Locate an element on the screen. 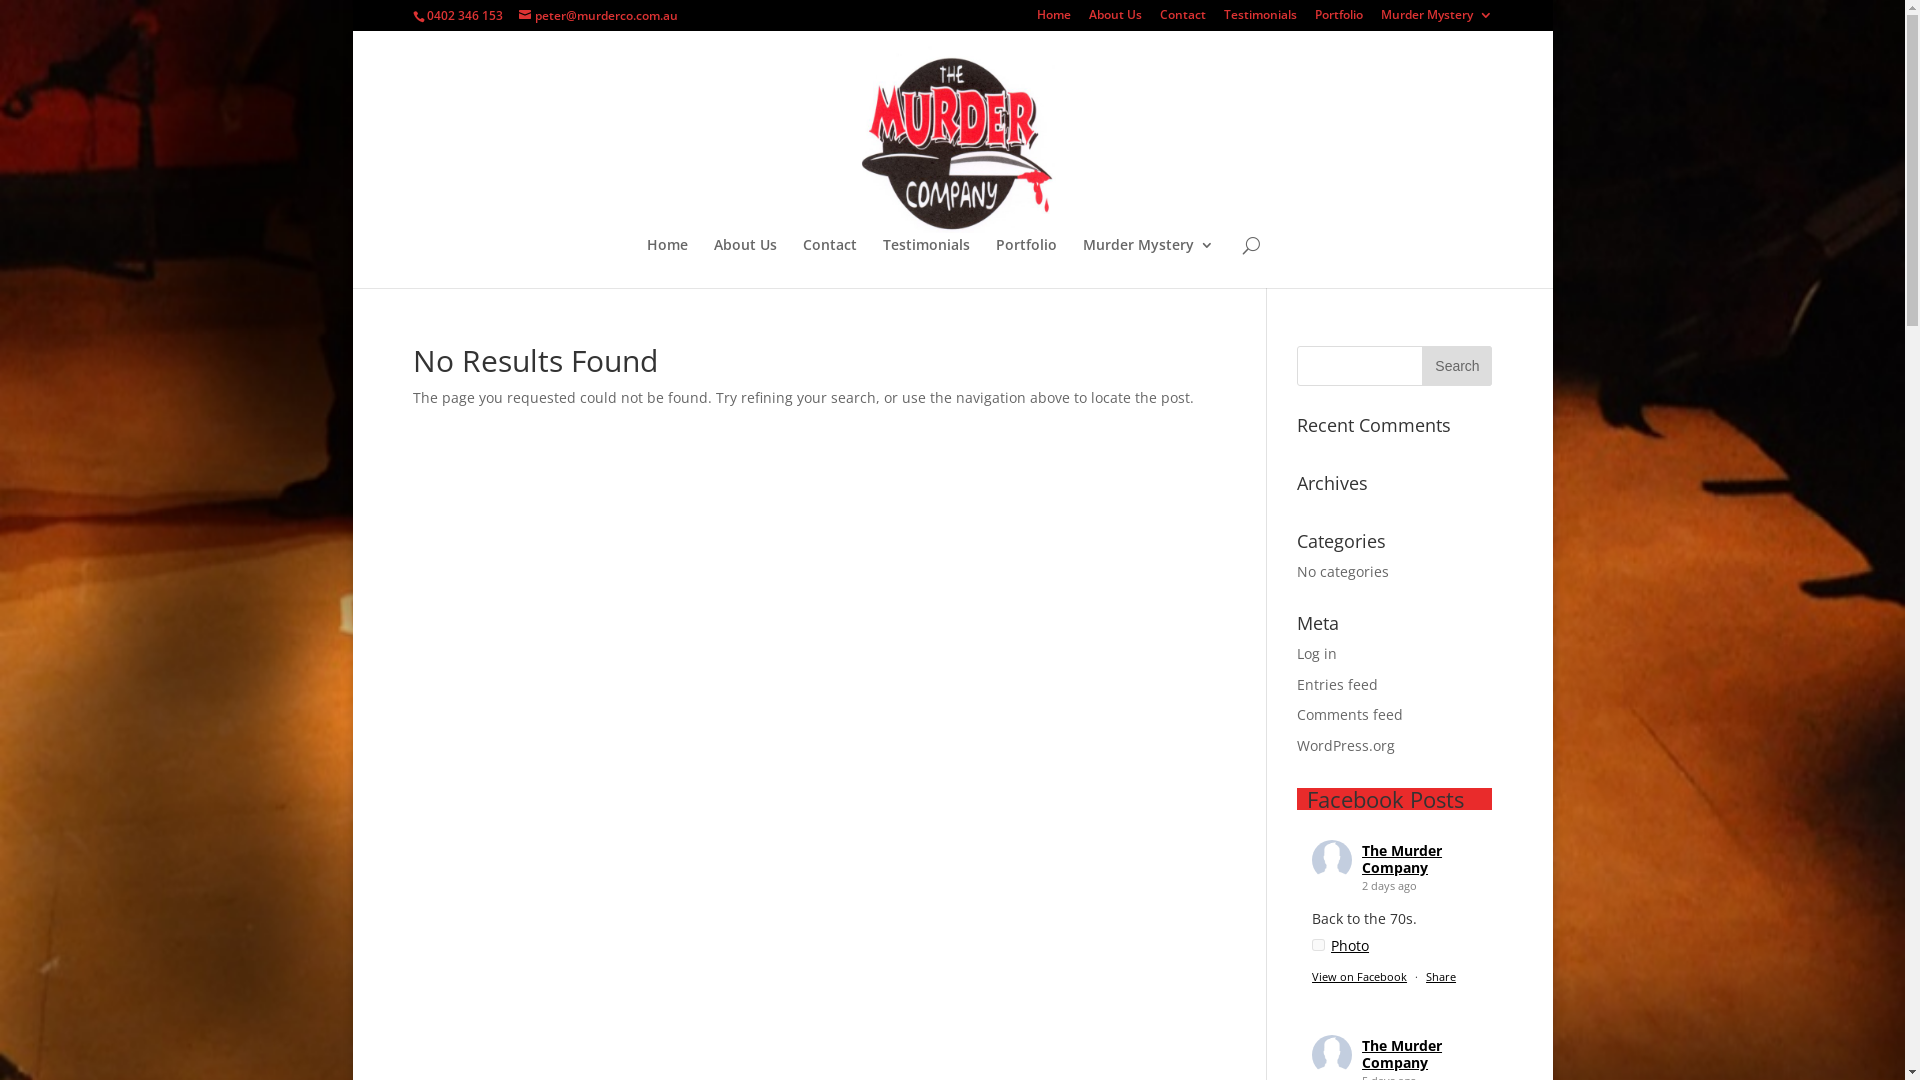 The image size is (1920, 1080). About Us is located at coordinates (746, 263).